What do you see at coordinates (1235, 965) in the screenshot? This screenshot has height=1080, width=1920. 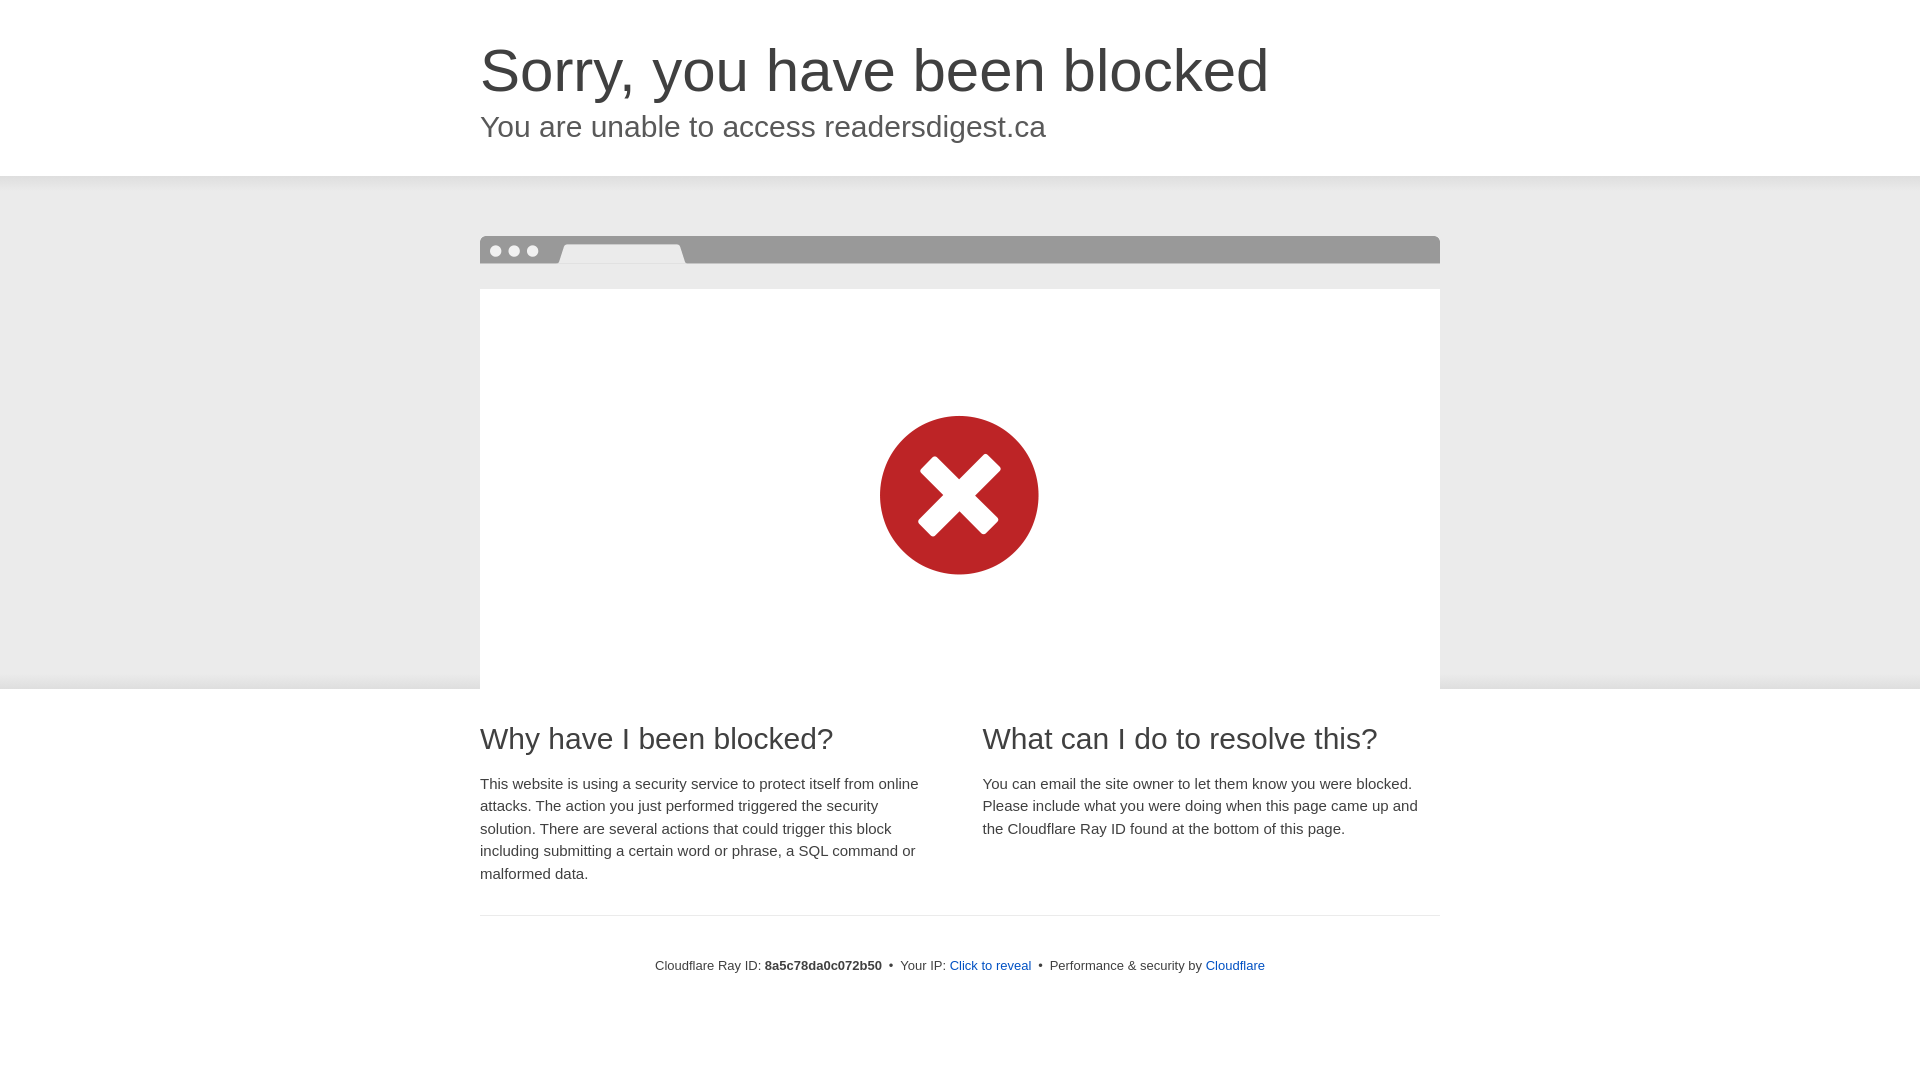 I see `Cloudflare` at bounding box center [1235, 965].